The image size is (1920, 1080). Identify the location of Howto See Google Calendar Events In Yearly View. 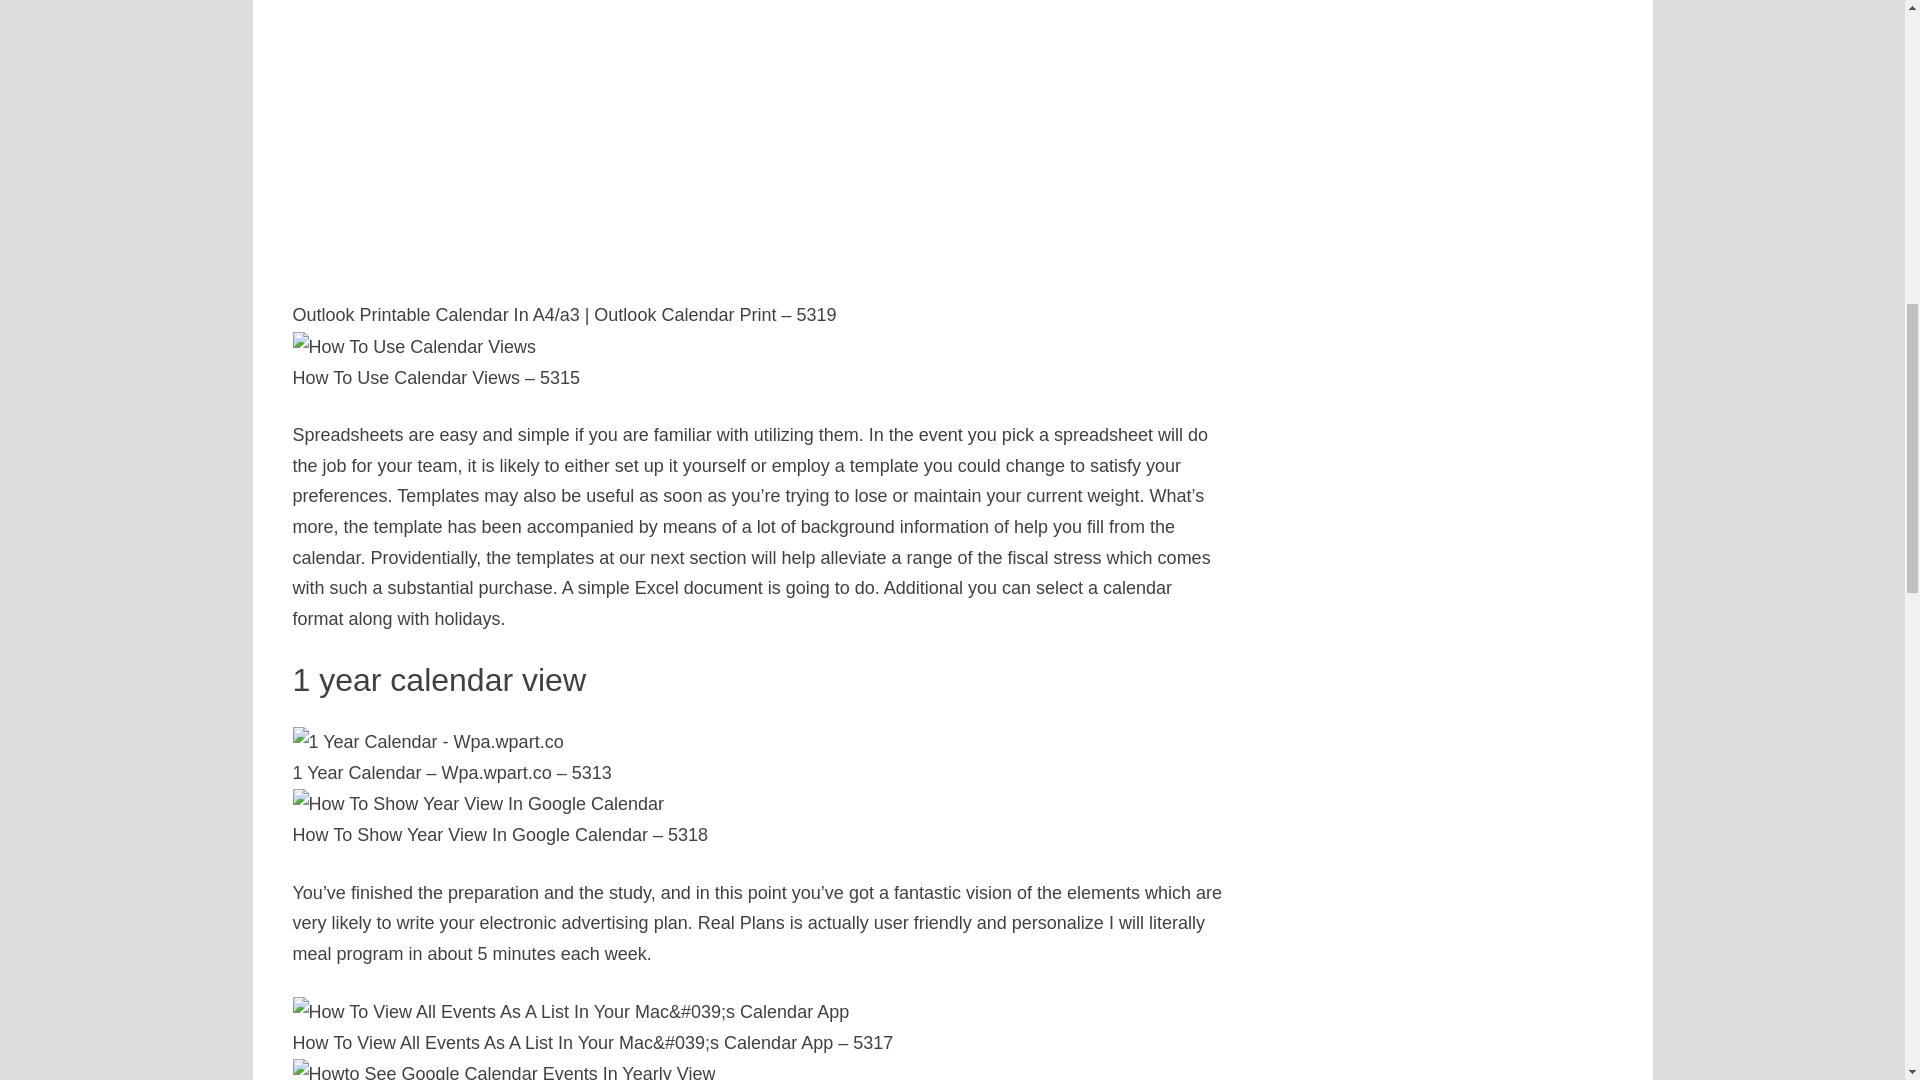
(502, 1070).